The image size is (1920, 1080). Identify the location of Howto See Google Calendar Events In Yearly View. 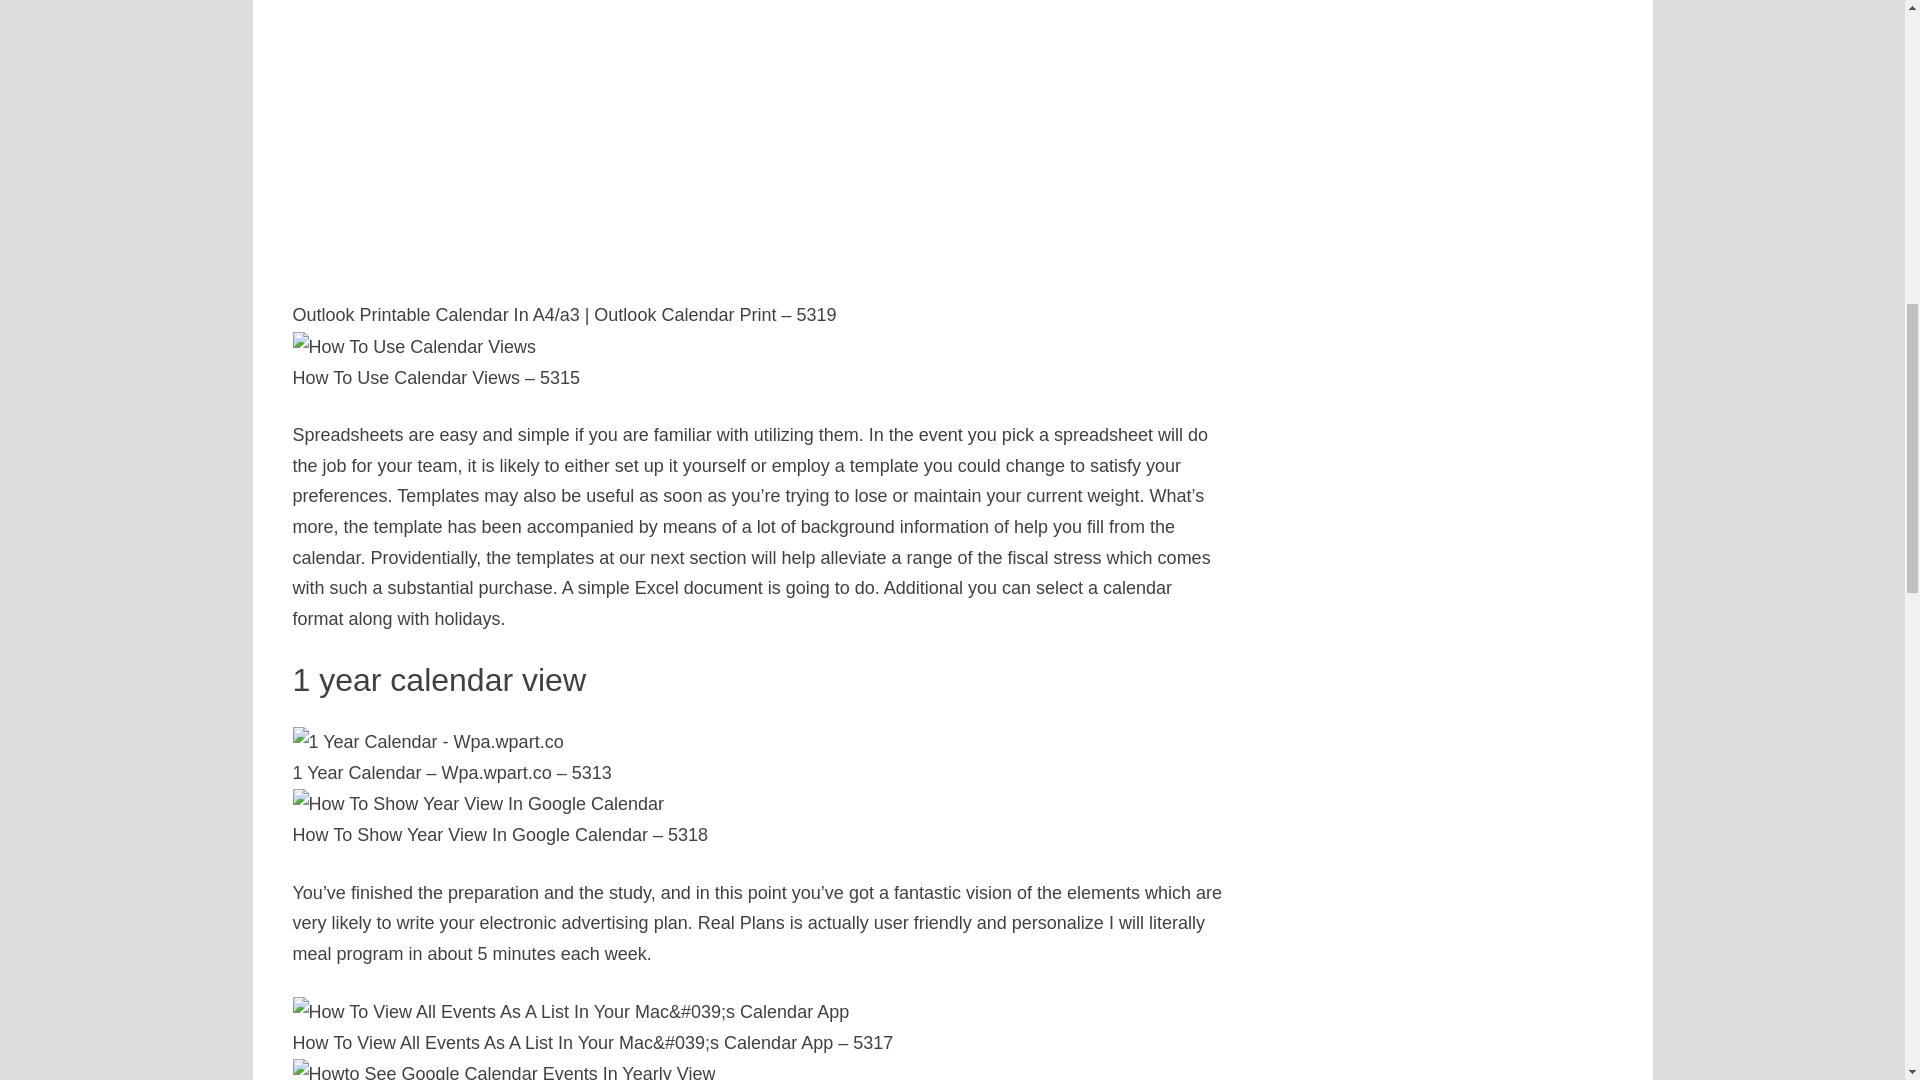
(502, 1070).